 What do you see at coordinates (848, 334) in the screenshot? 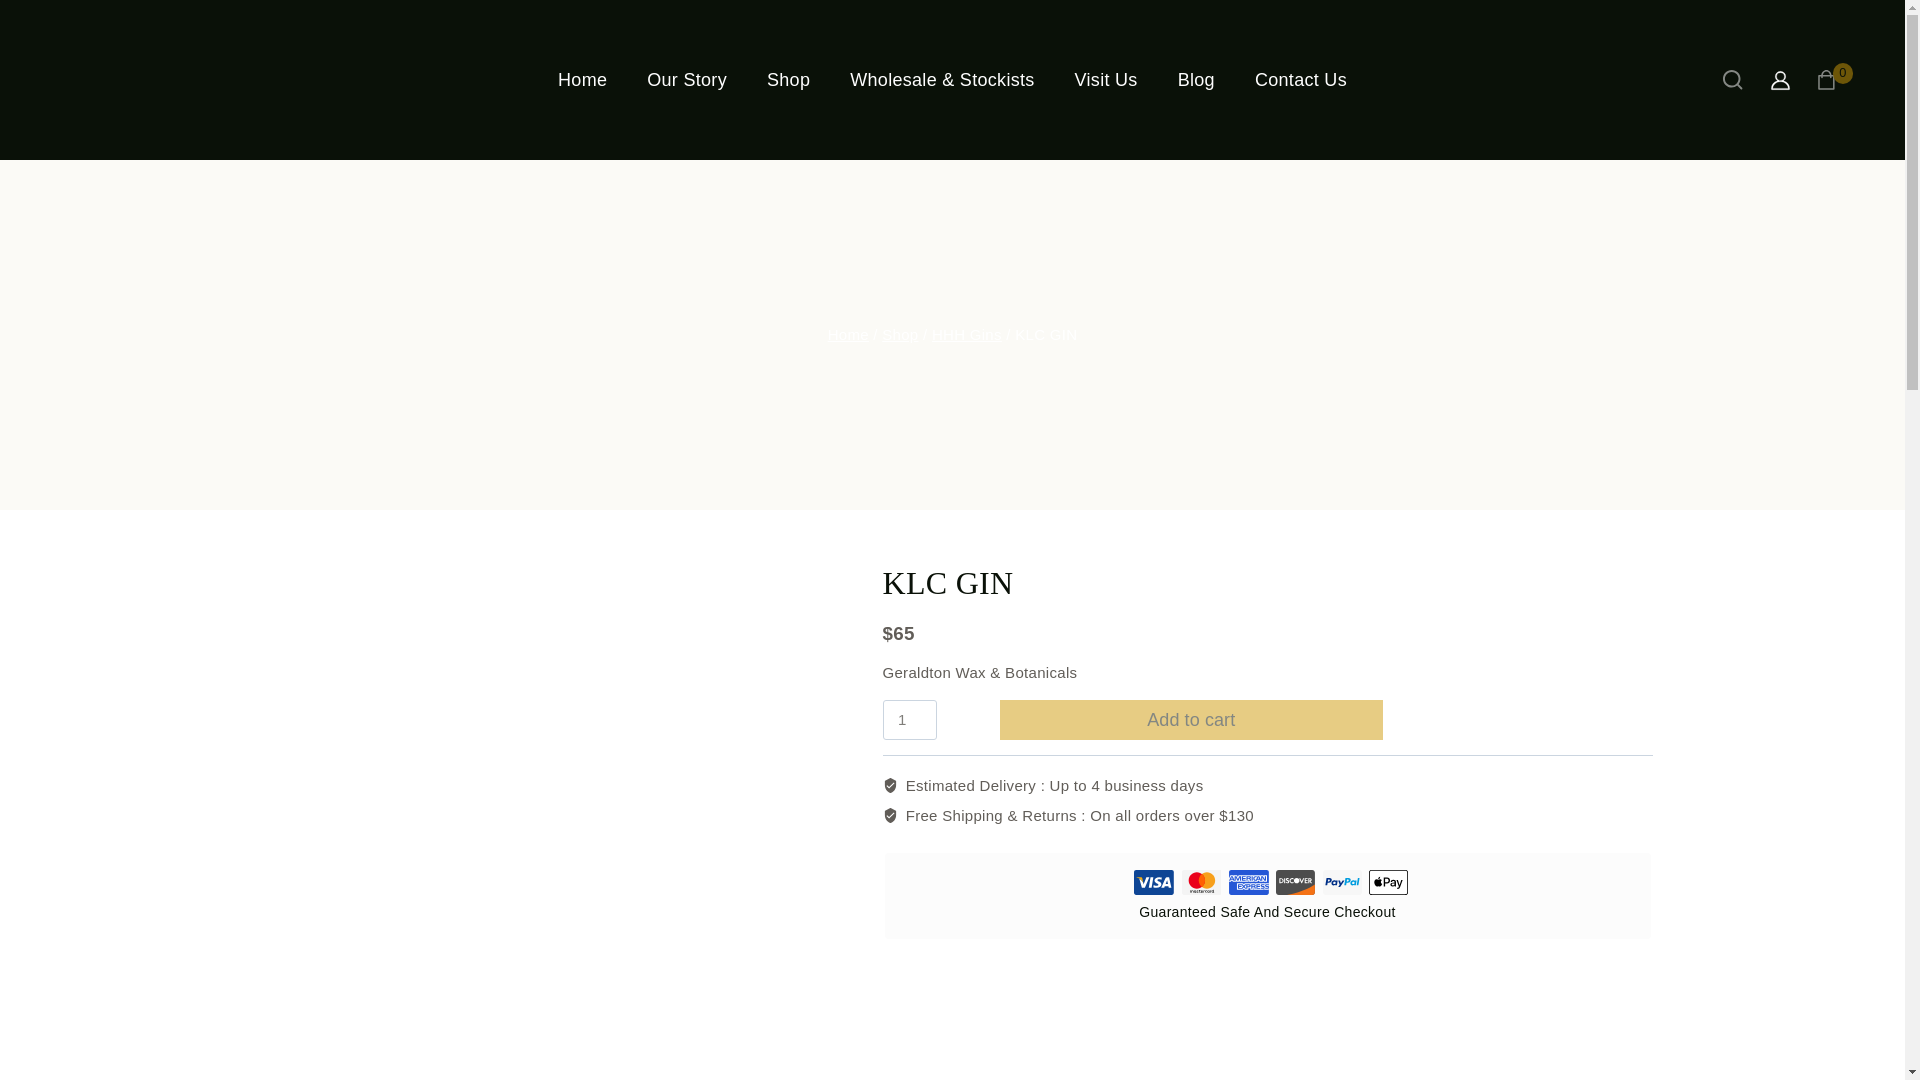
I see `Home` at bounding box center [848, 334].